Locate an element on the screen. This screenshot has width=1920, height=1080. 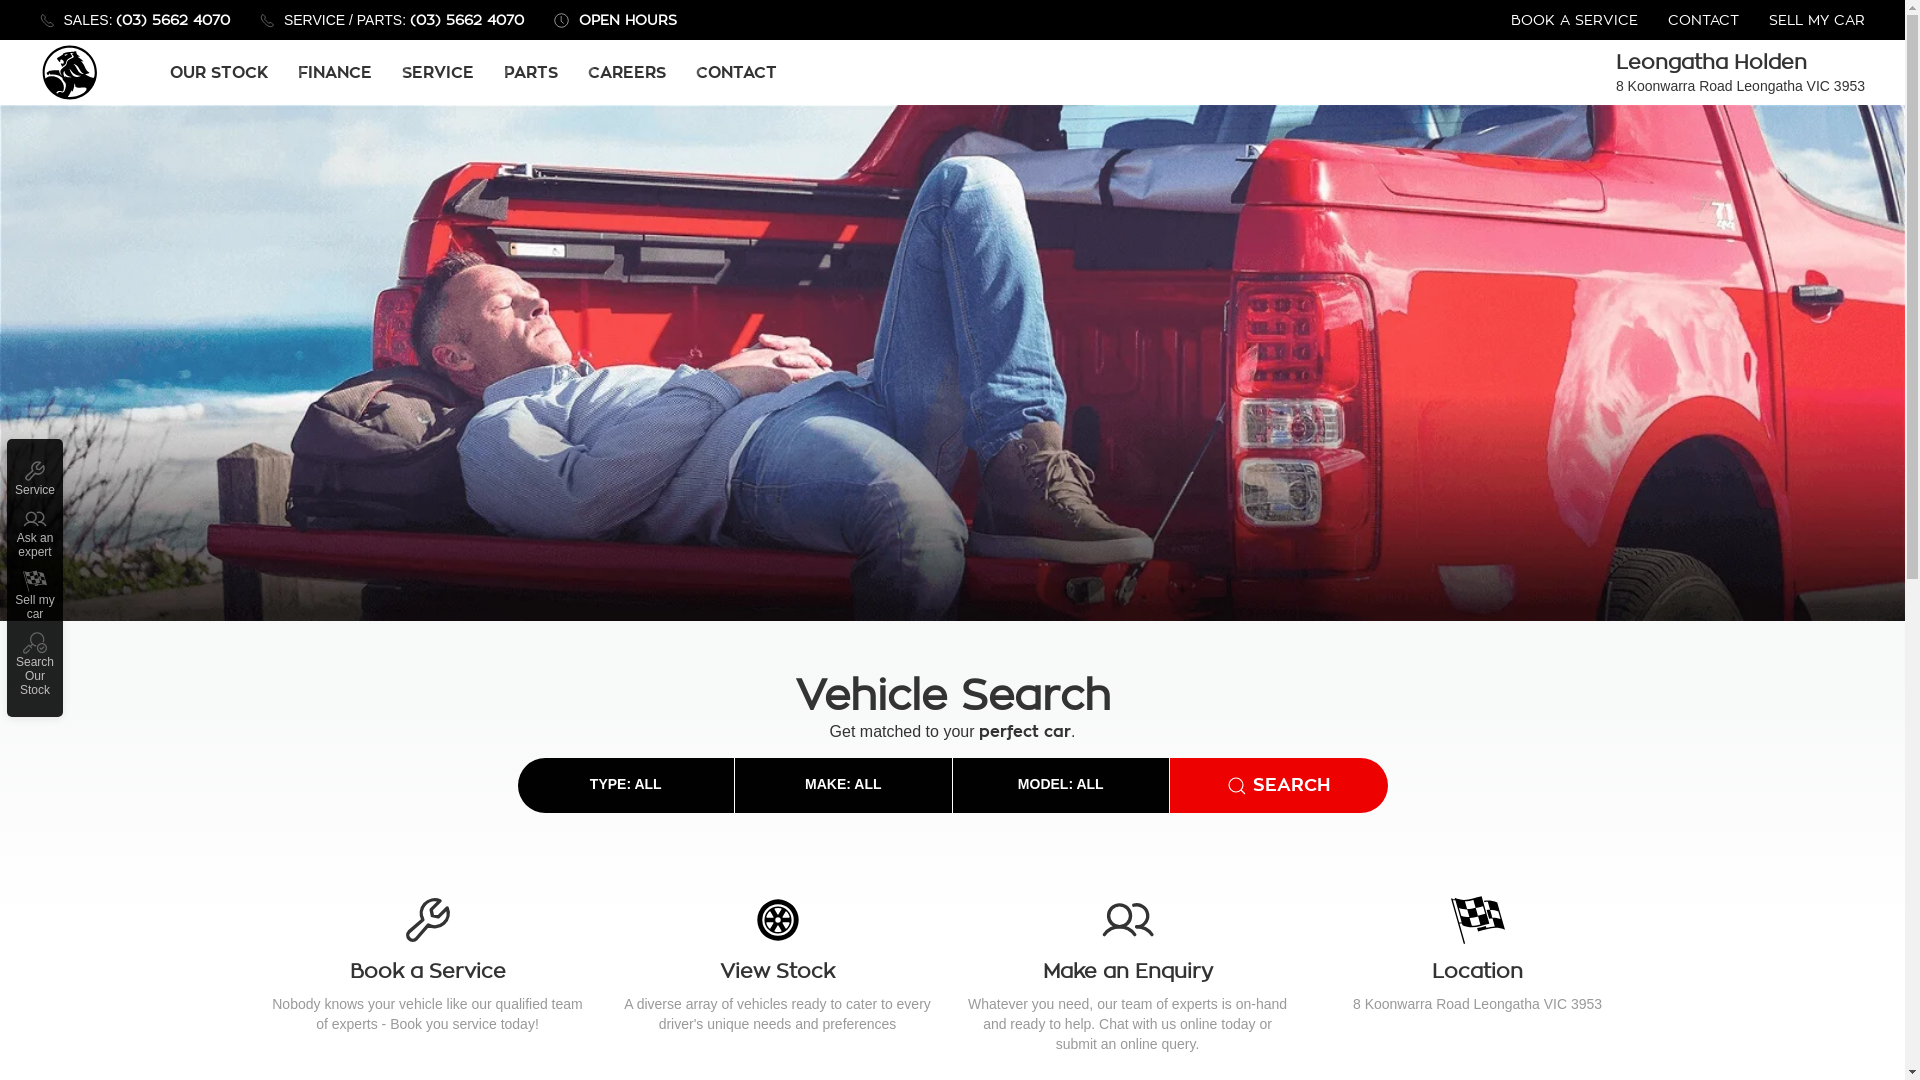
Sell my car is located at coordinates (35, 595).